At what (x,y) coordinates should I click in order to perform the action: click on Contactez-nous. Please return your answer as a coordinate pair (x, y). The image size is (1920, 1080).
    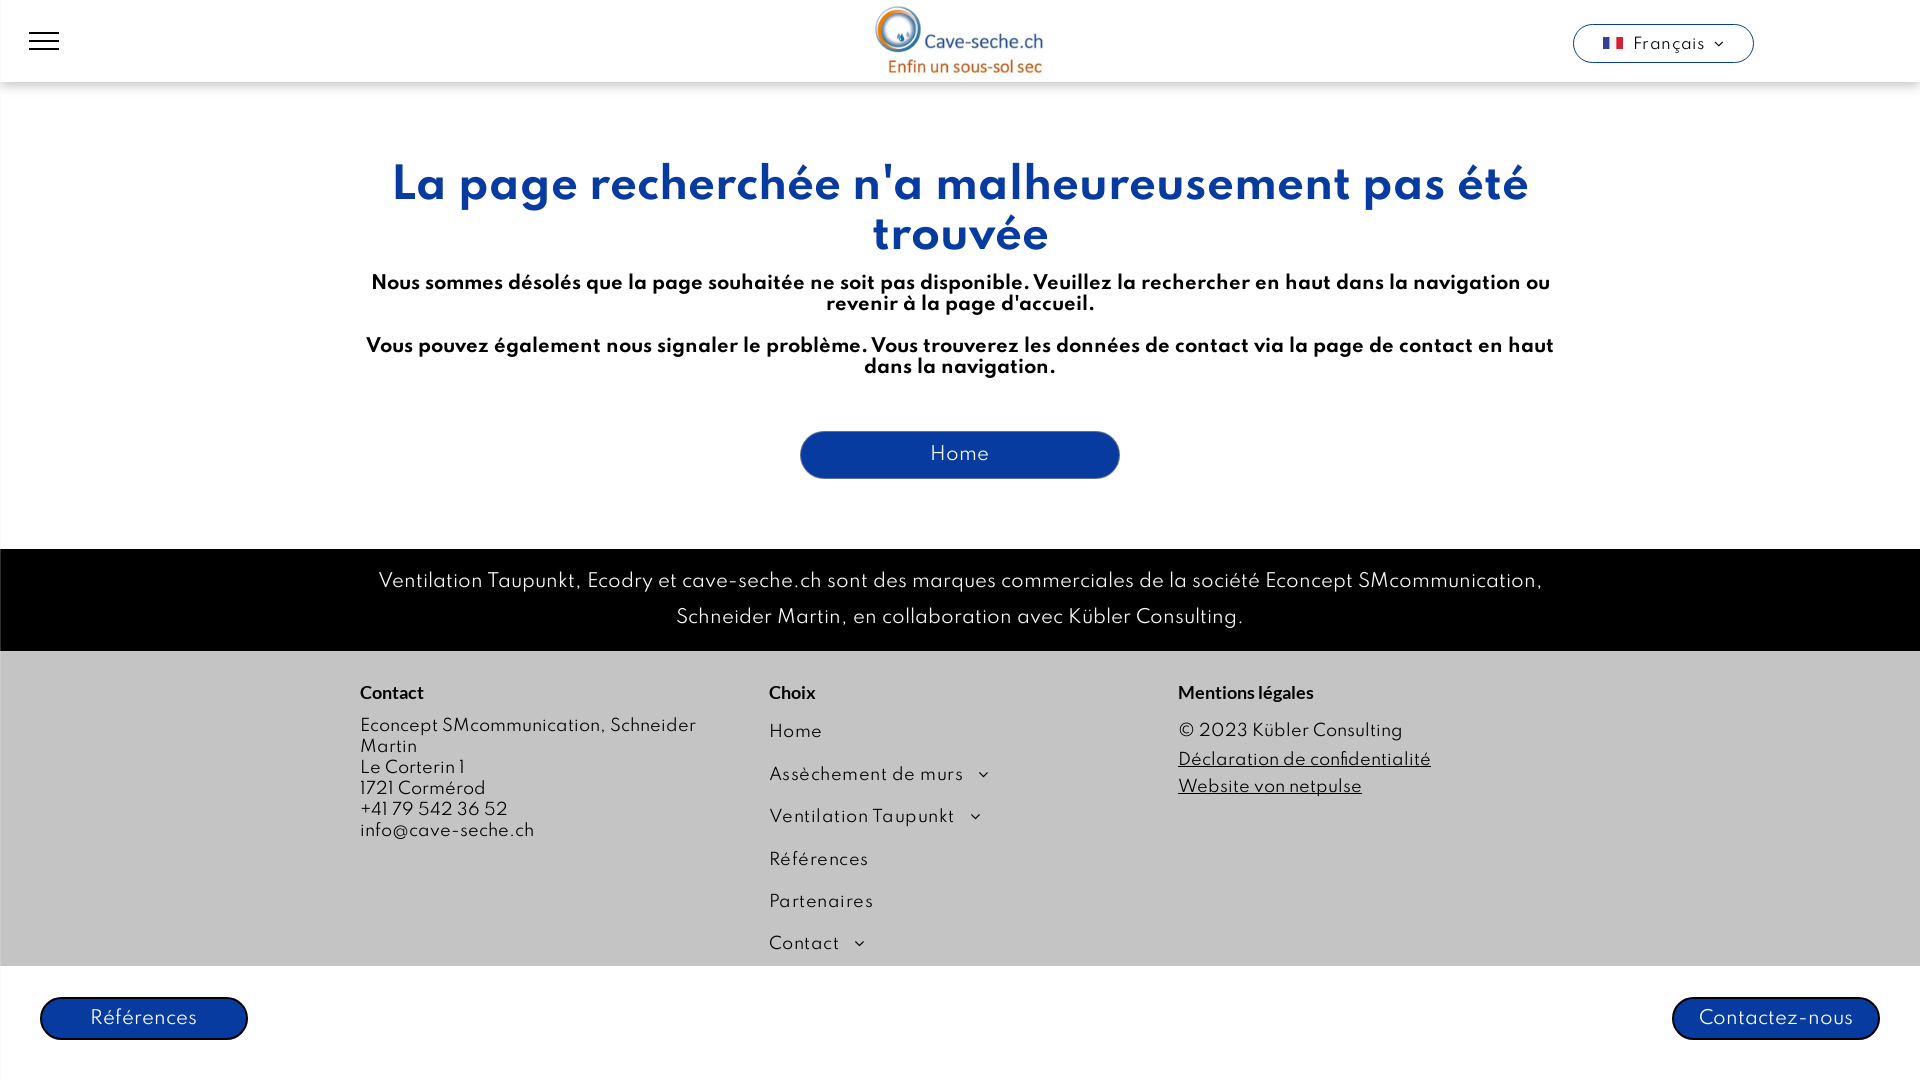
    Looking at the image, I should click on (1776, 1018).